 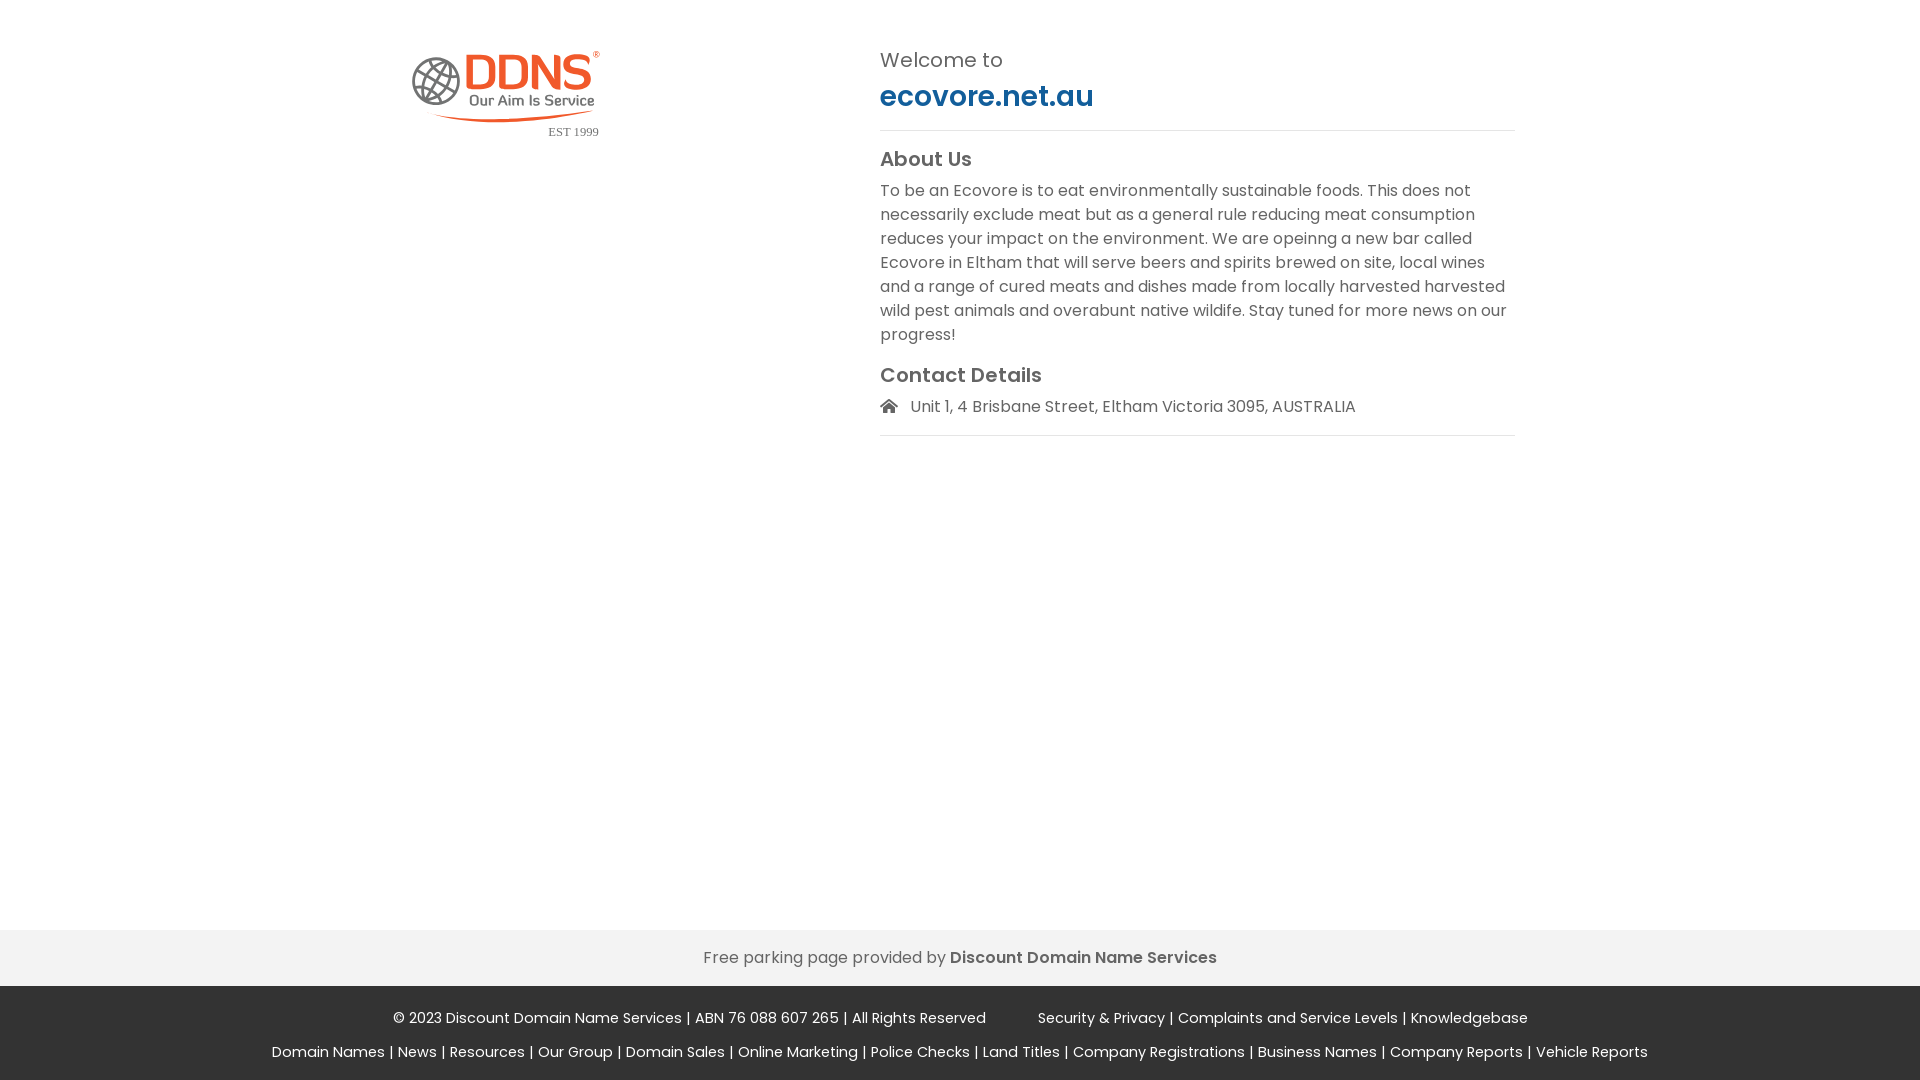 I want to click on Security & Privacy, so click(x=1102, y=1018).